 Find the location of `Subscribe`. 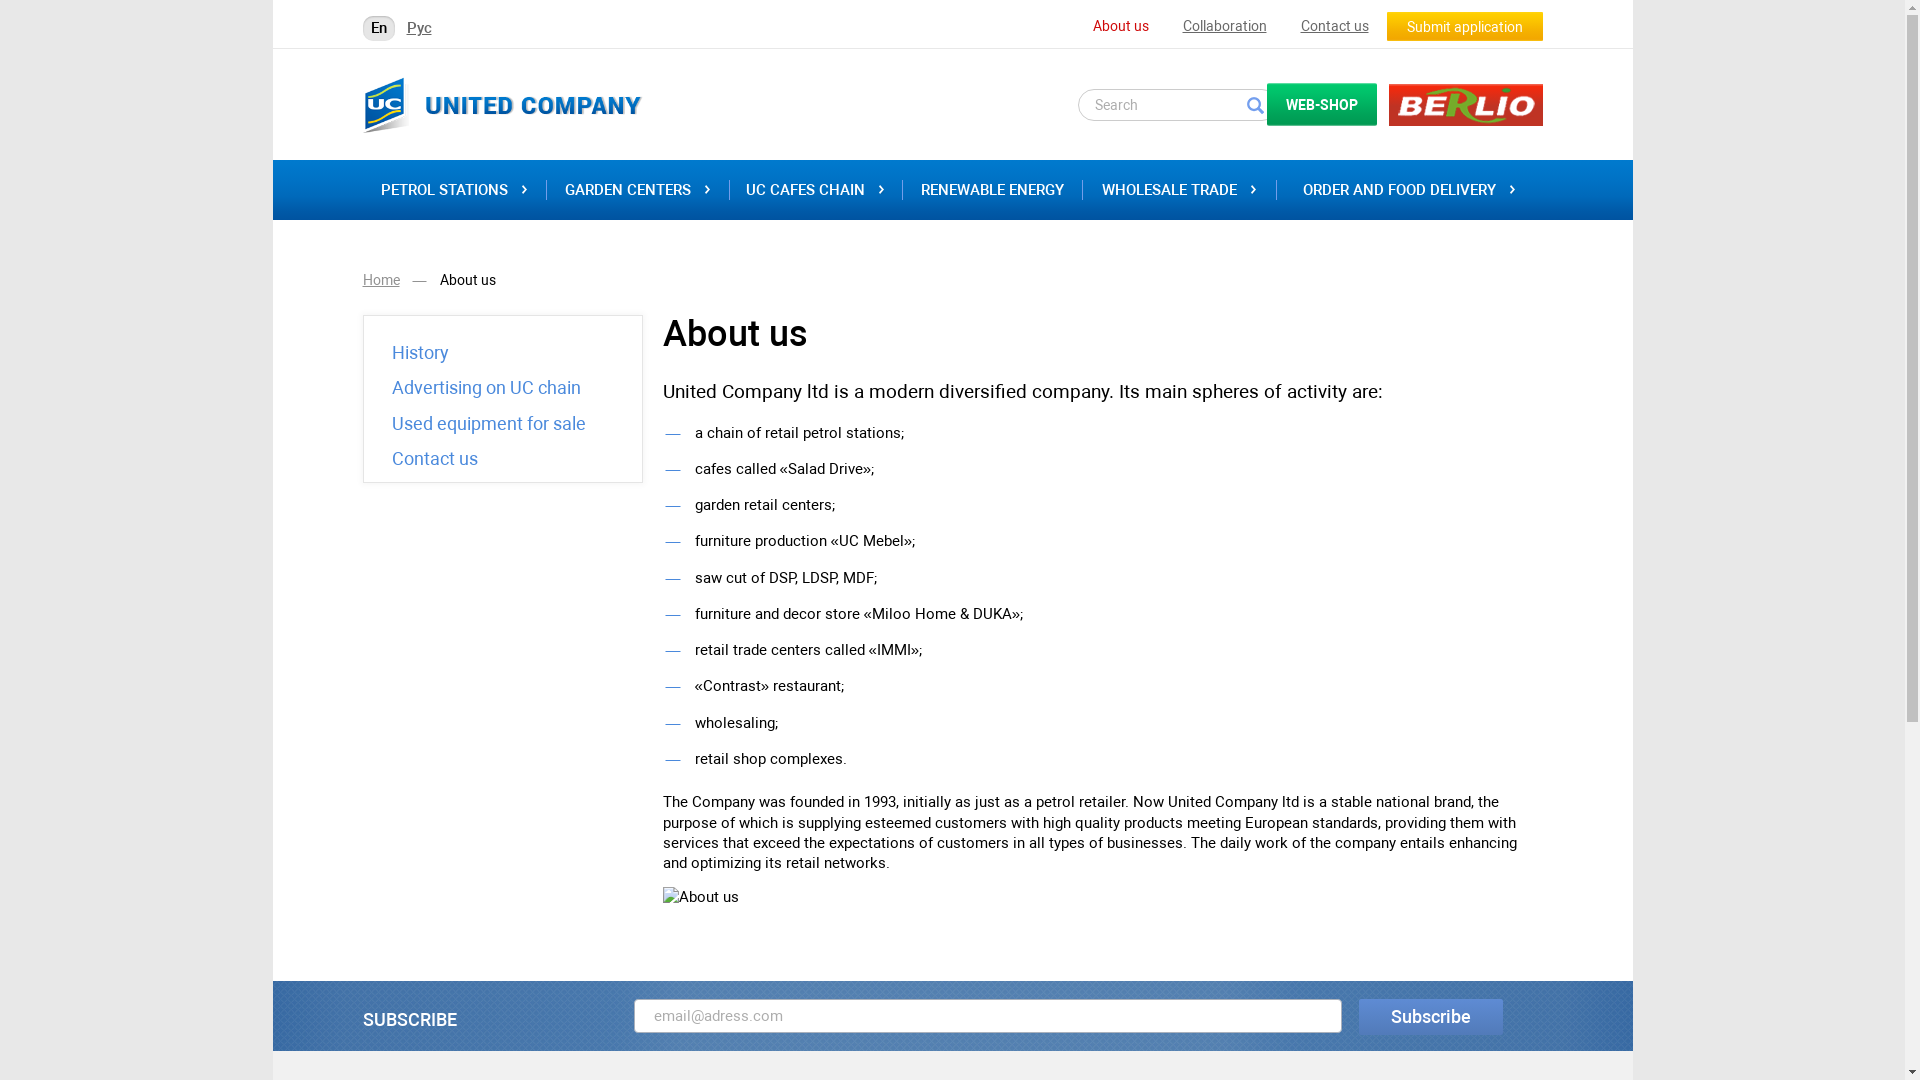

Subscribe is located at coordinates (1431, 1017).